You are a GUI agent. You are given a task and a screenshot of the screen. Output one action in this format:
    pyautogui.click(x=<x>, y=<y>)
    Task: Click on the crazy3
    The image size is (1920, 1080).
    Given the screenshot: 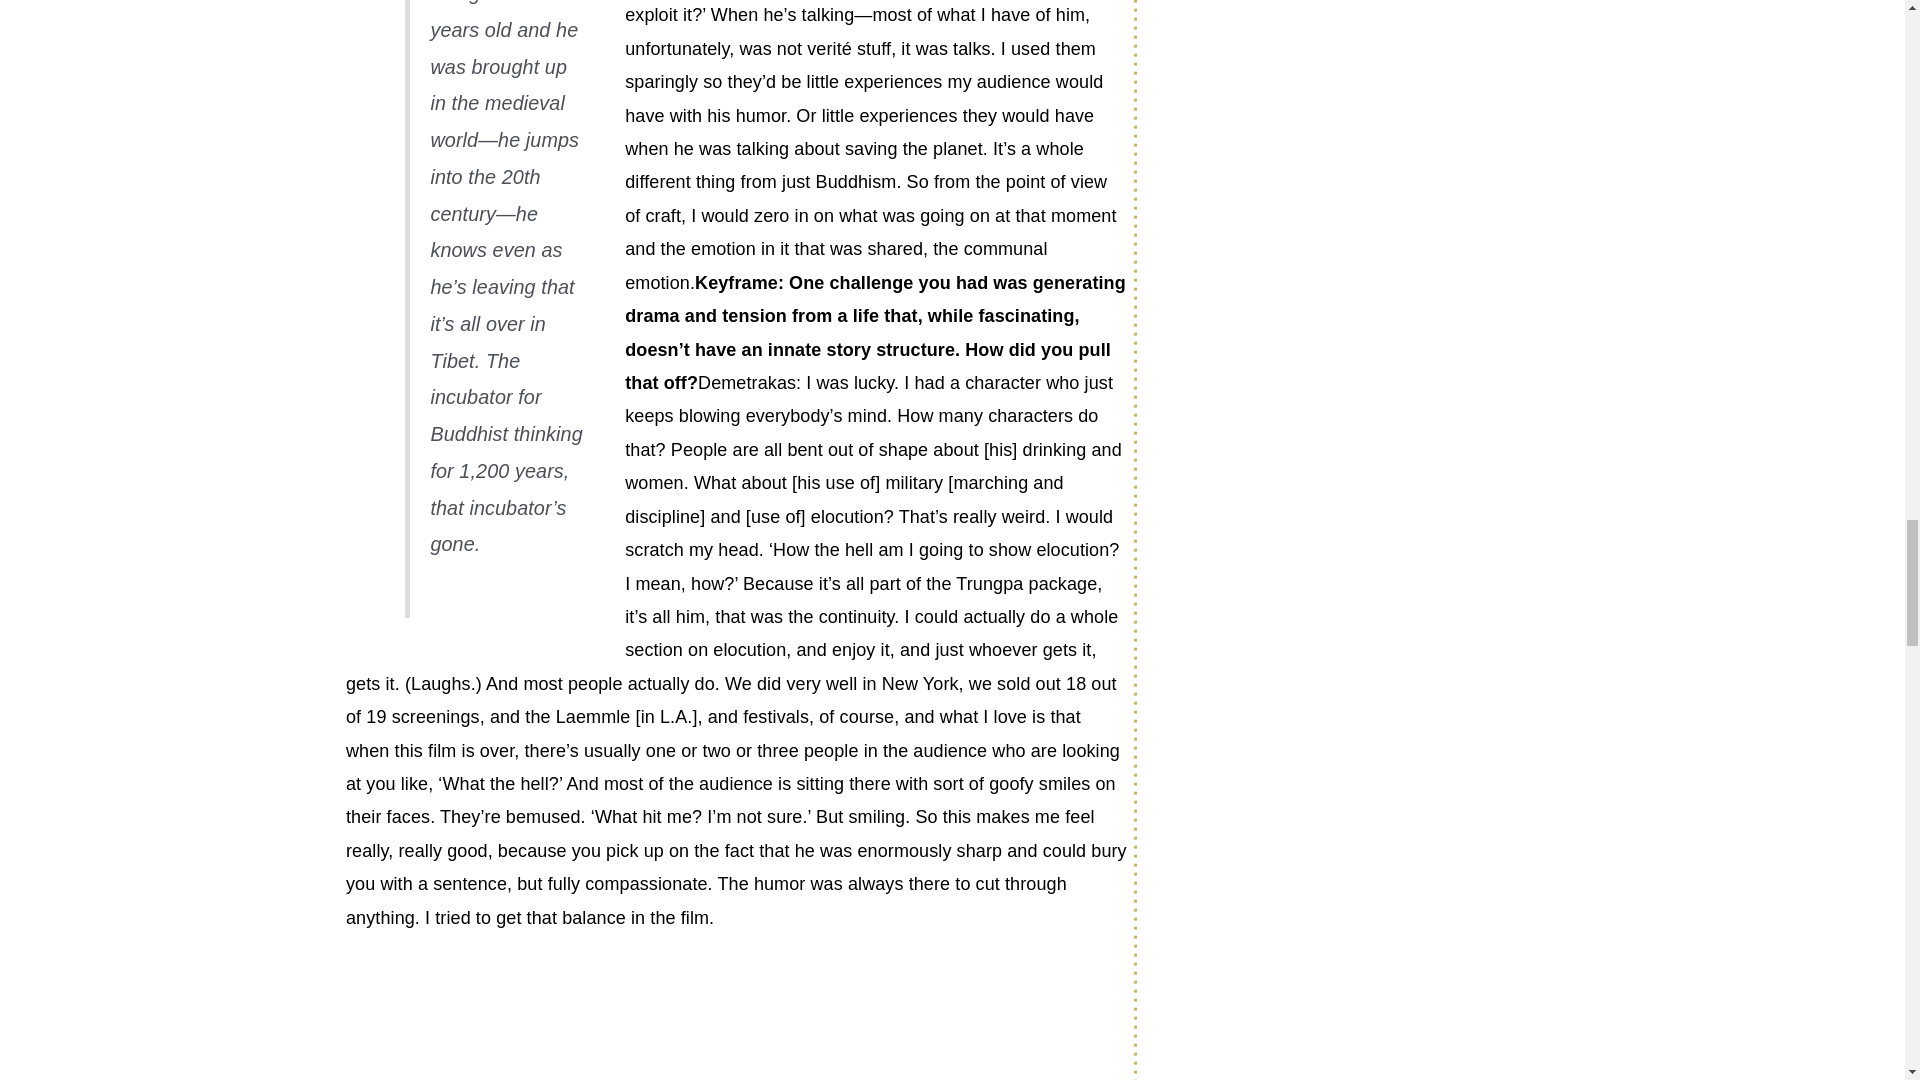 What is the action you would take?
    pyautogui.click(x=495, y=1023)
    